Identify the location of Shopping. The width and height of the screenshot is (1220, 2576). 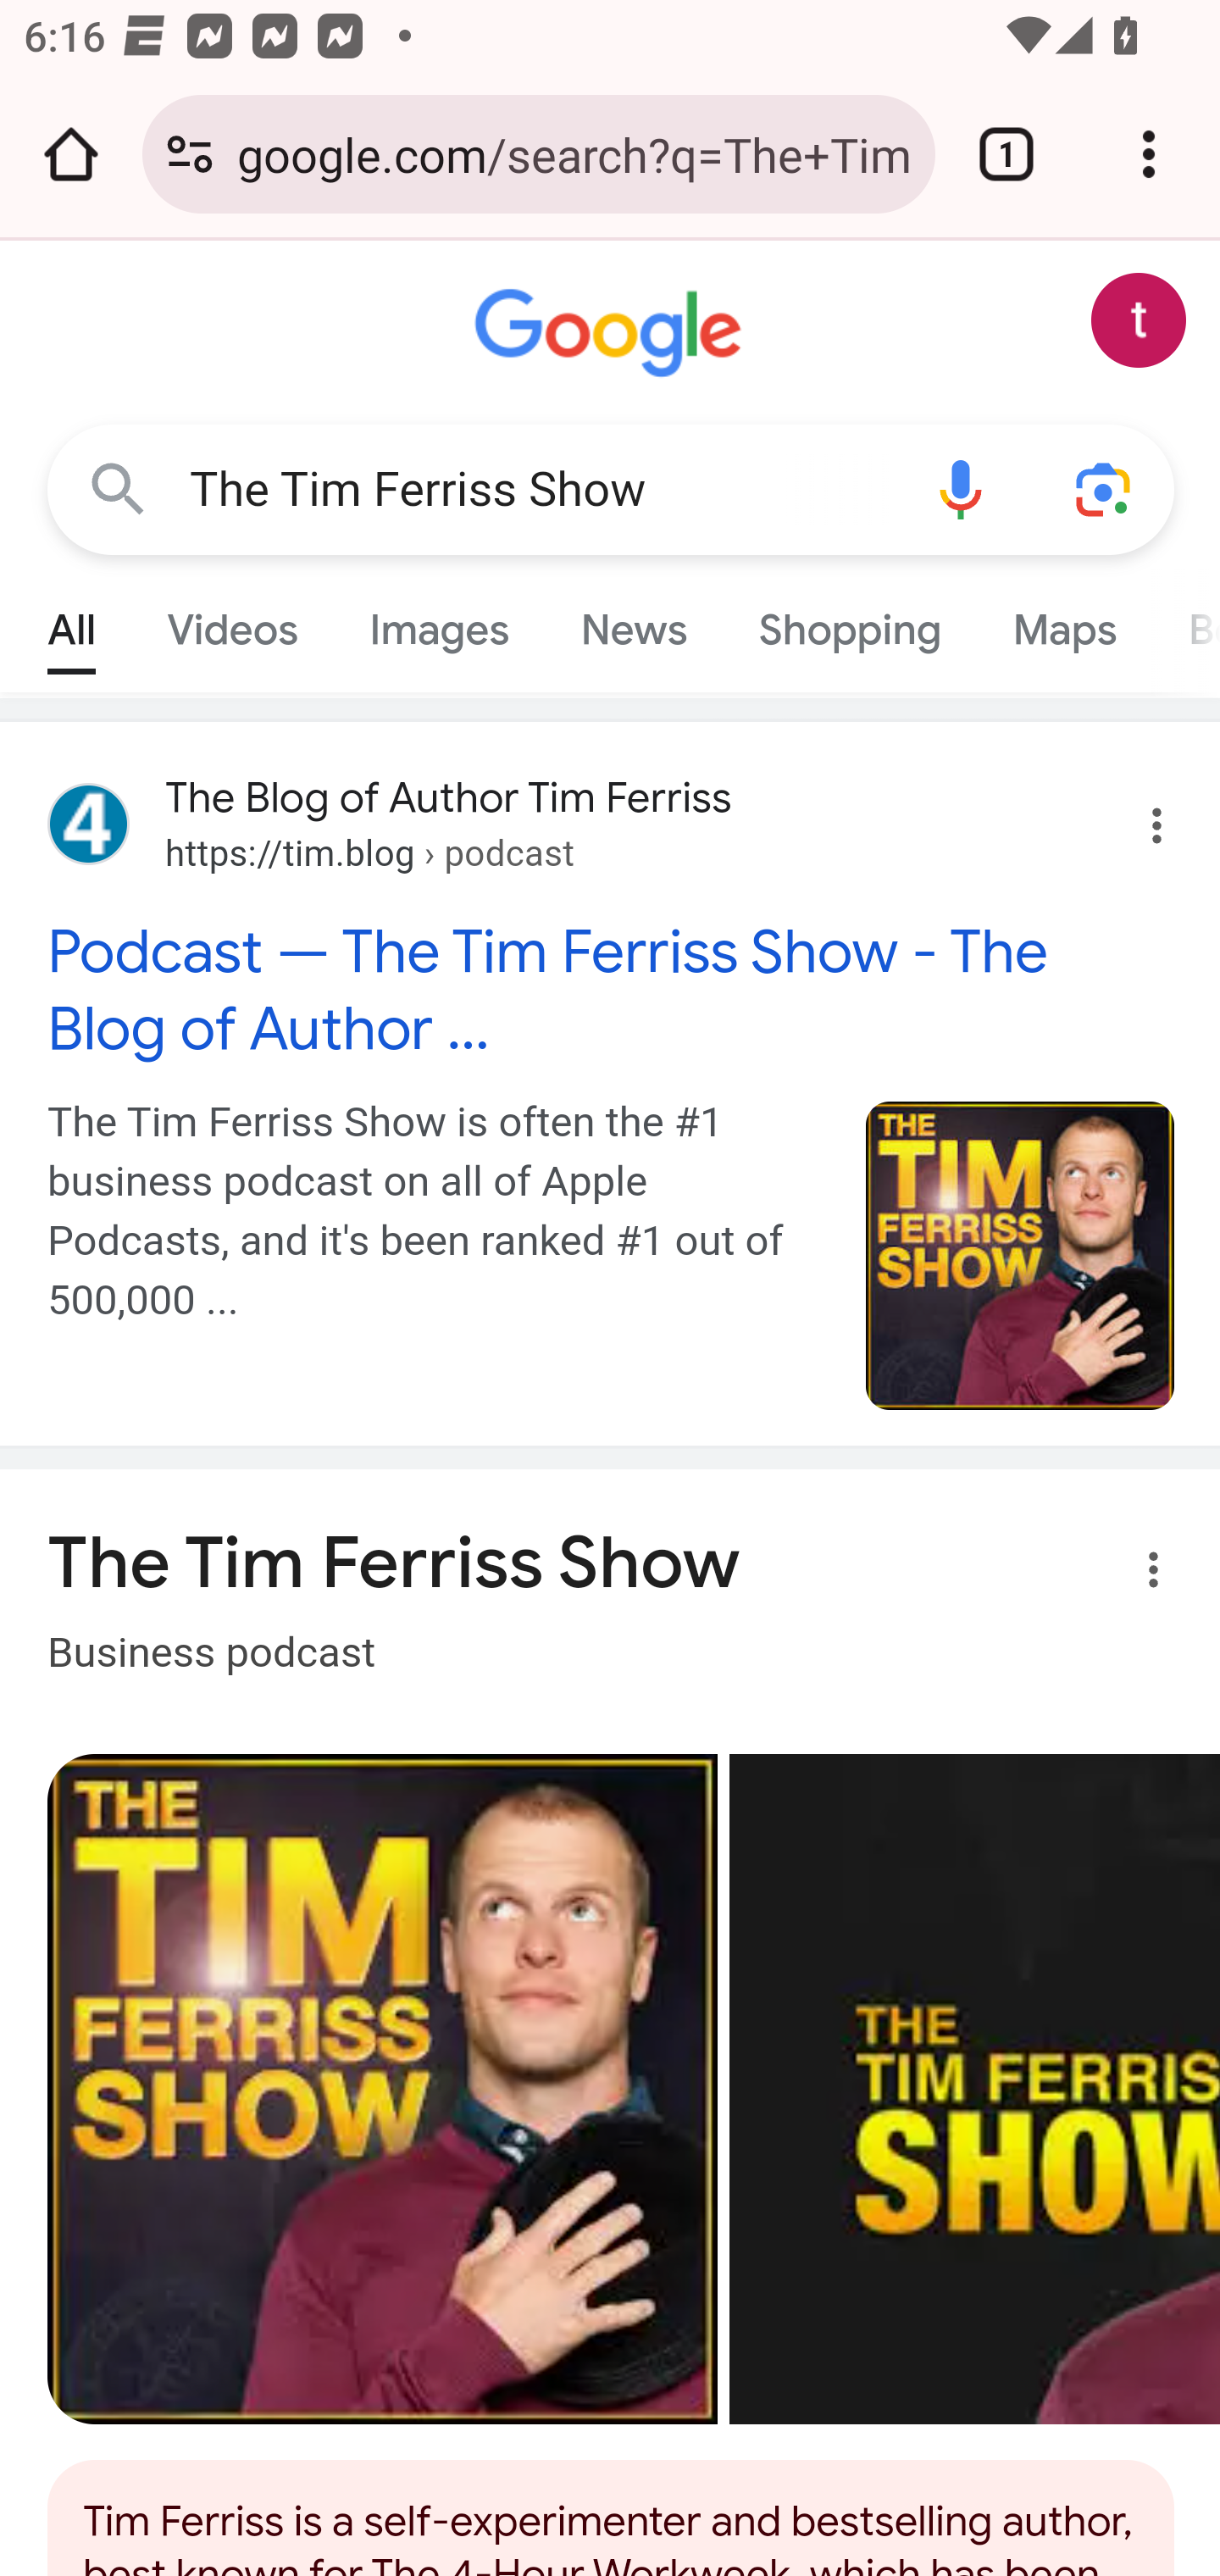
(849, 622).